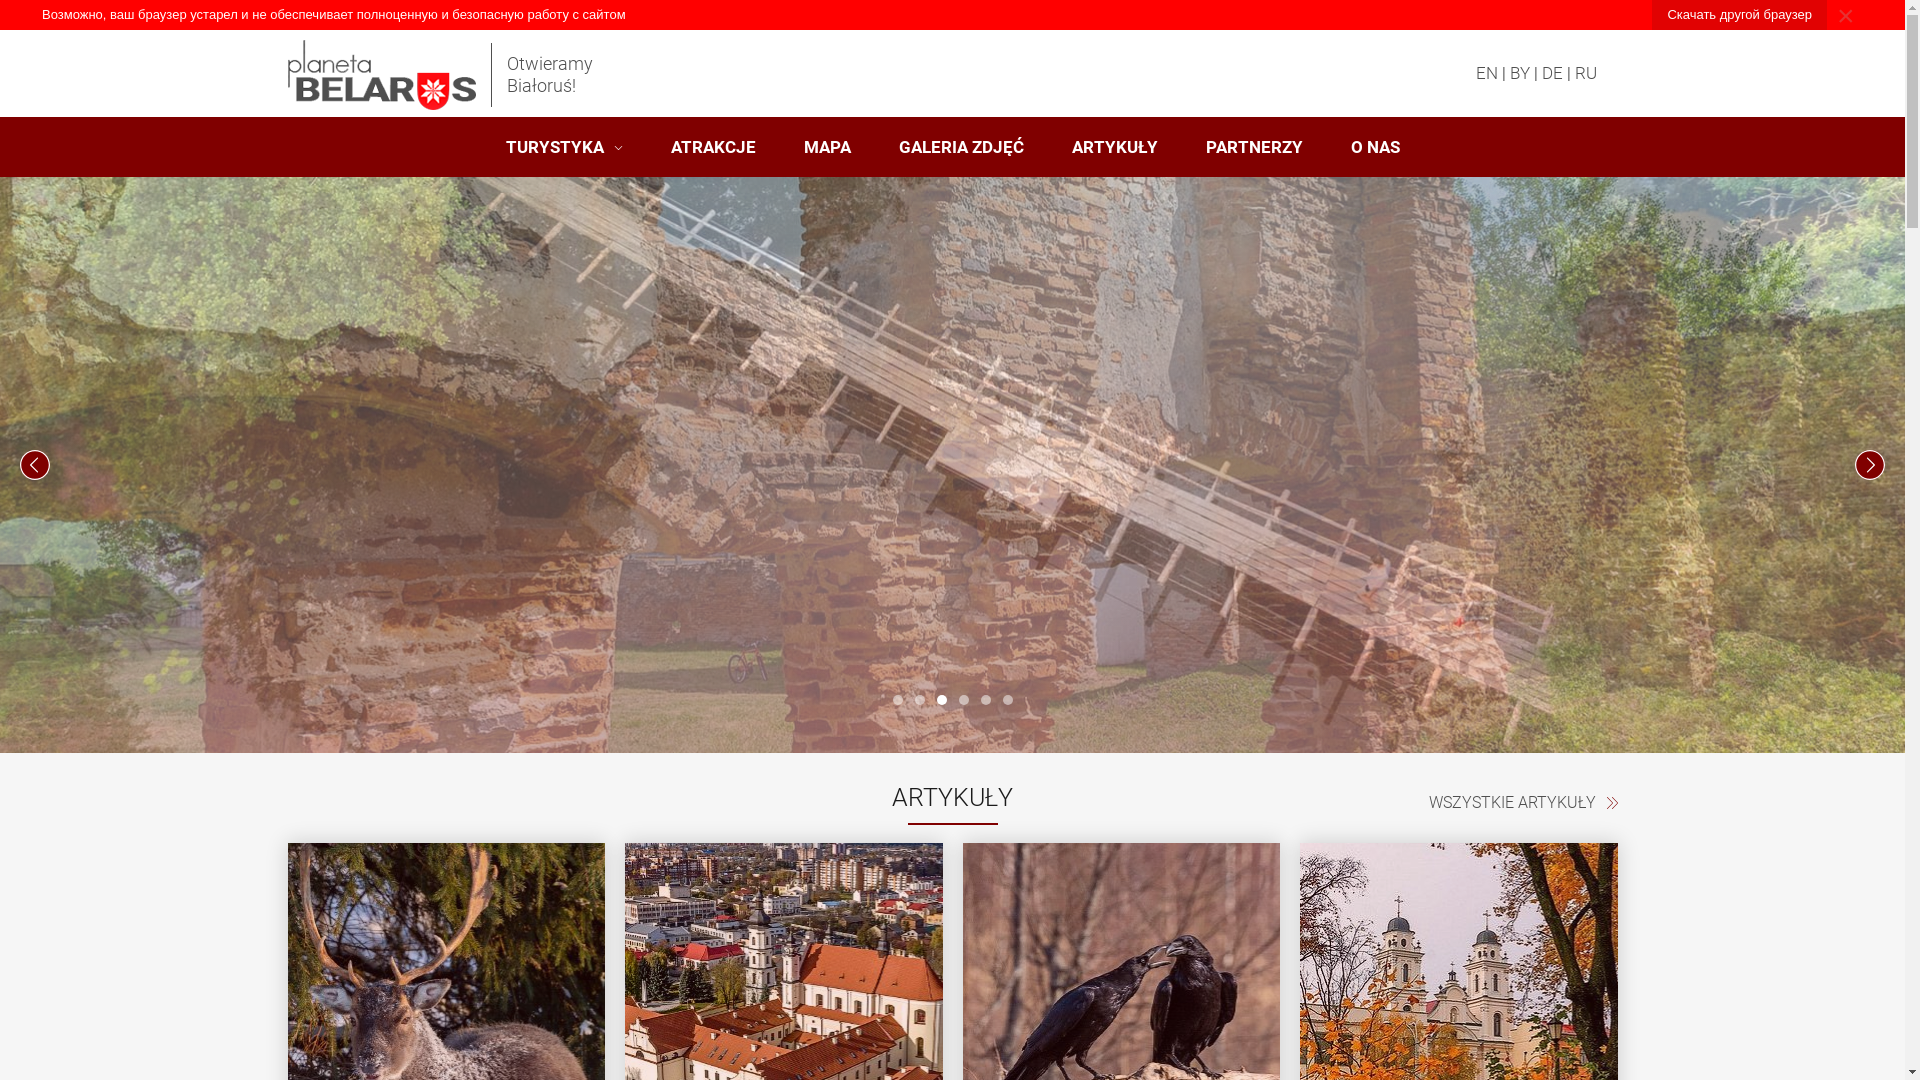 This screenshot has width=1920, height=1080. What do you see at coordinates (564, 147) in the screenshot?
I see `TURYSTYKA` at bounding box center [564, 147].